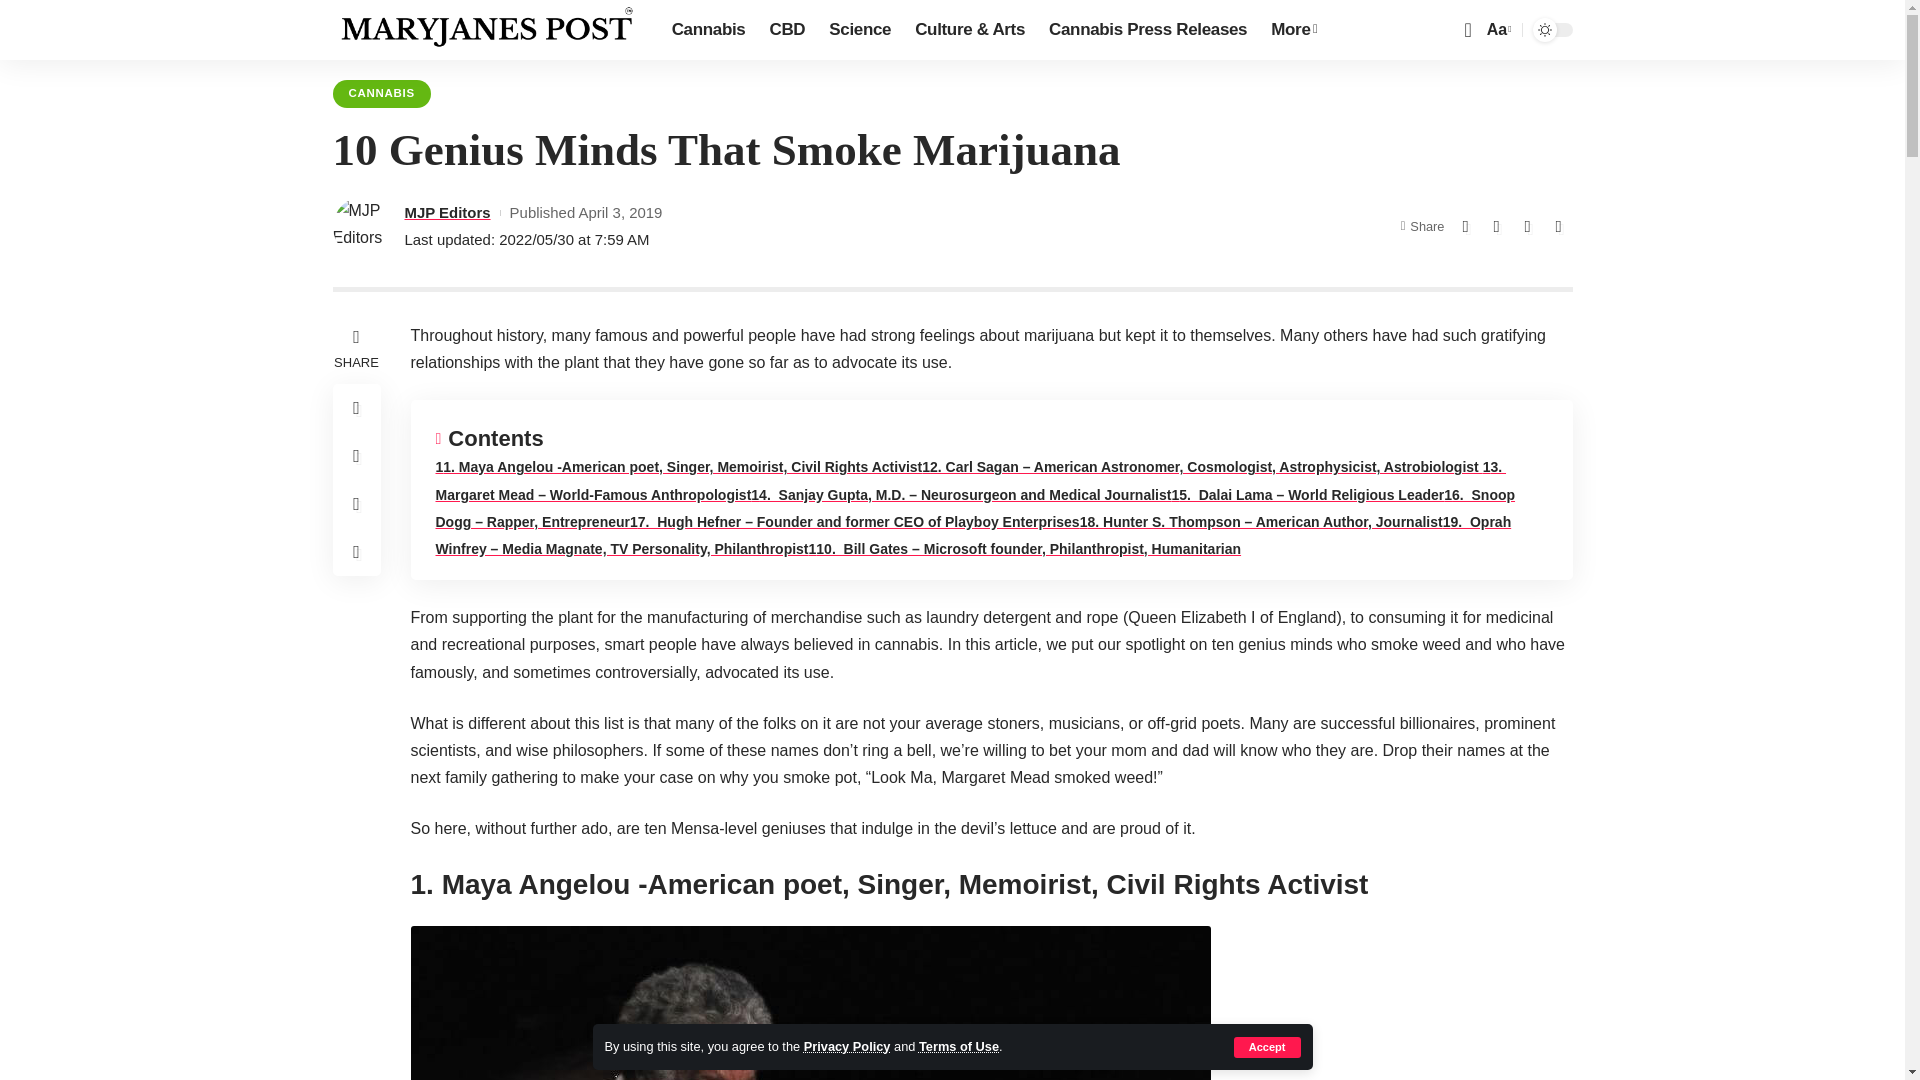 The height and width of the screenshot is (1080, 1920). Describe the element at coordinates (860, 30) in the screenshot. I see `Science` at that location.